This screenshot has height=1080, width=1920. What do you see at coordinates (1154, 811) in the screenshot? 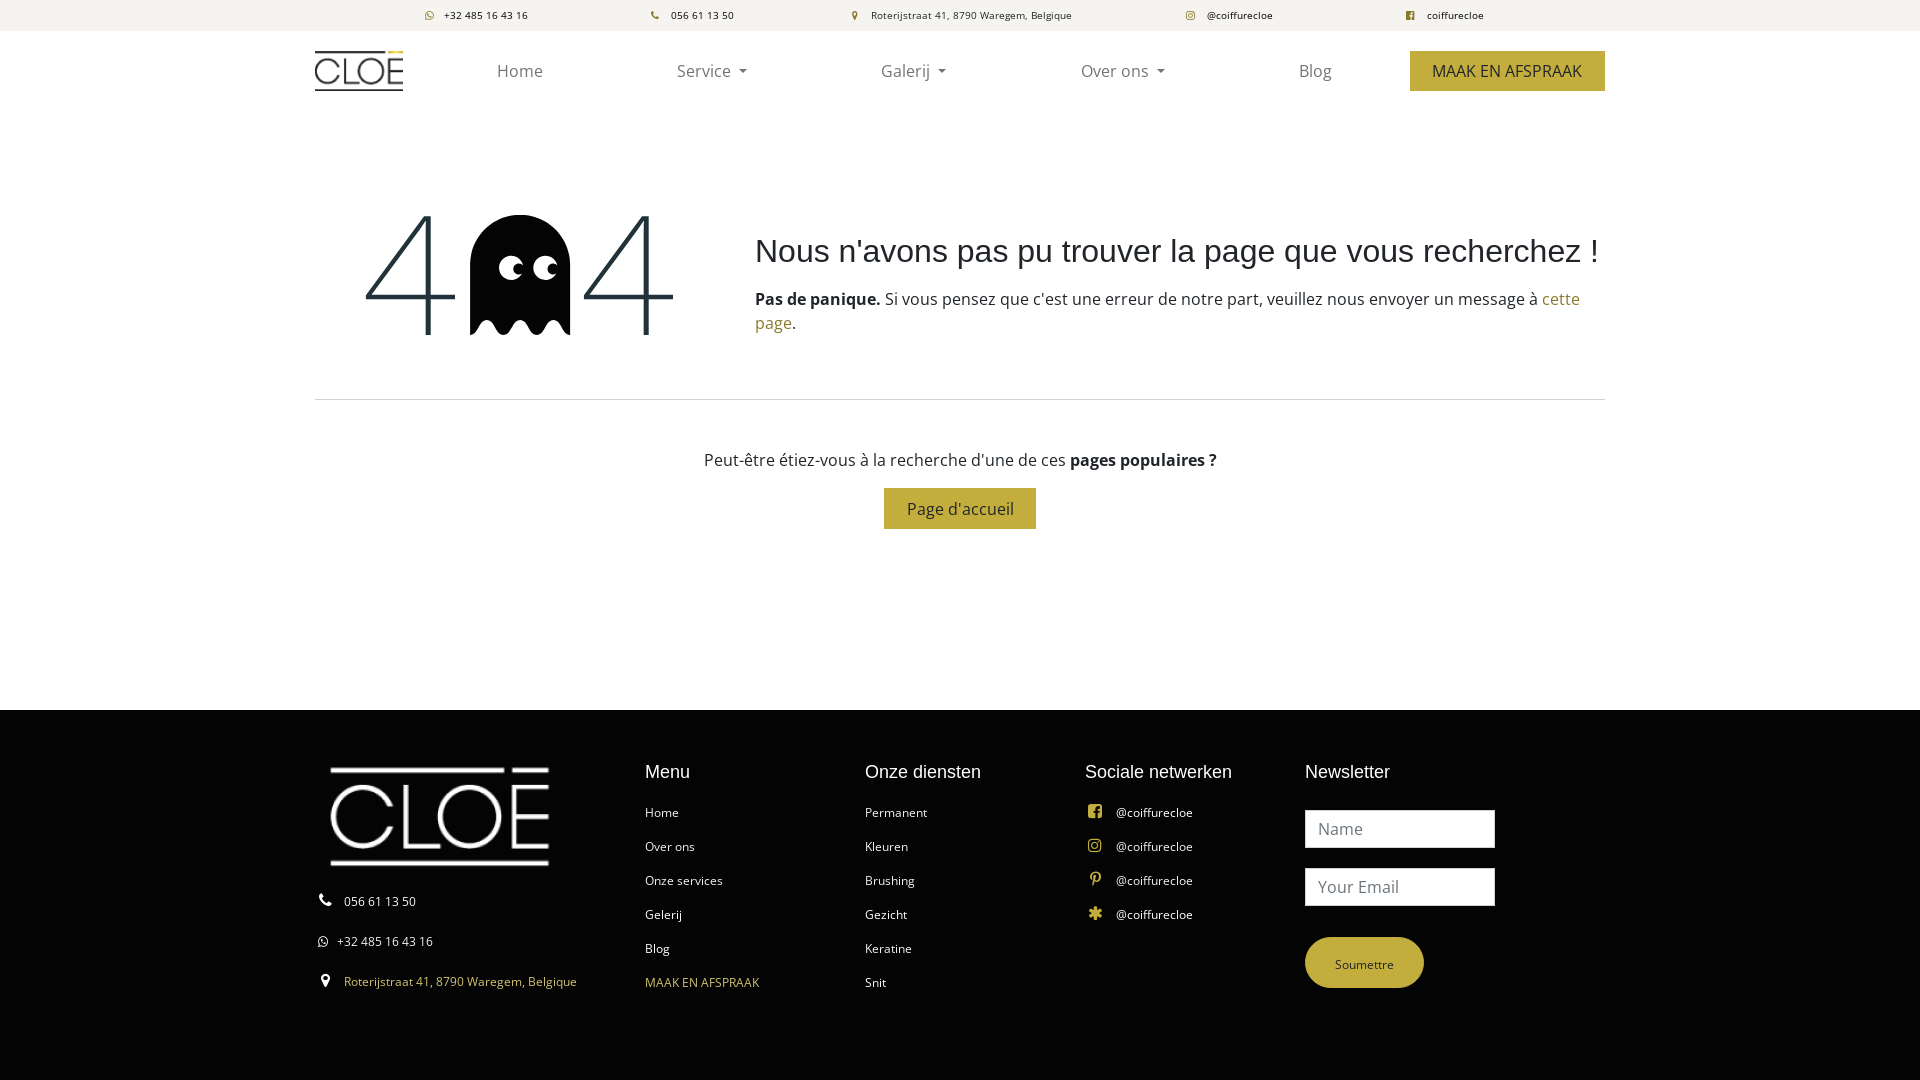
I see `@coiffurecloe` at bounding box center [1154, 811].